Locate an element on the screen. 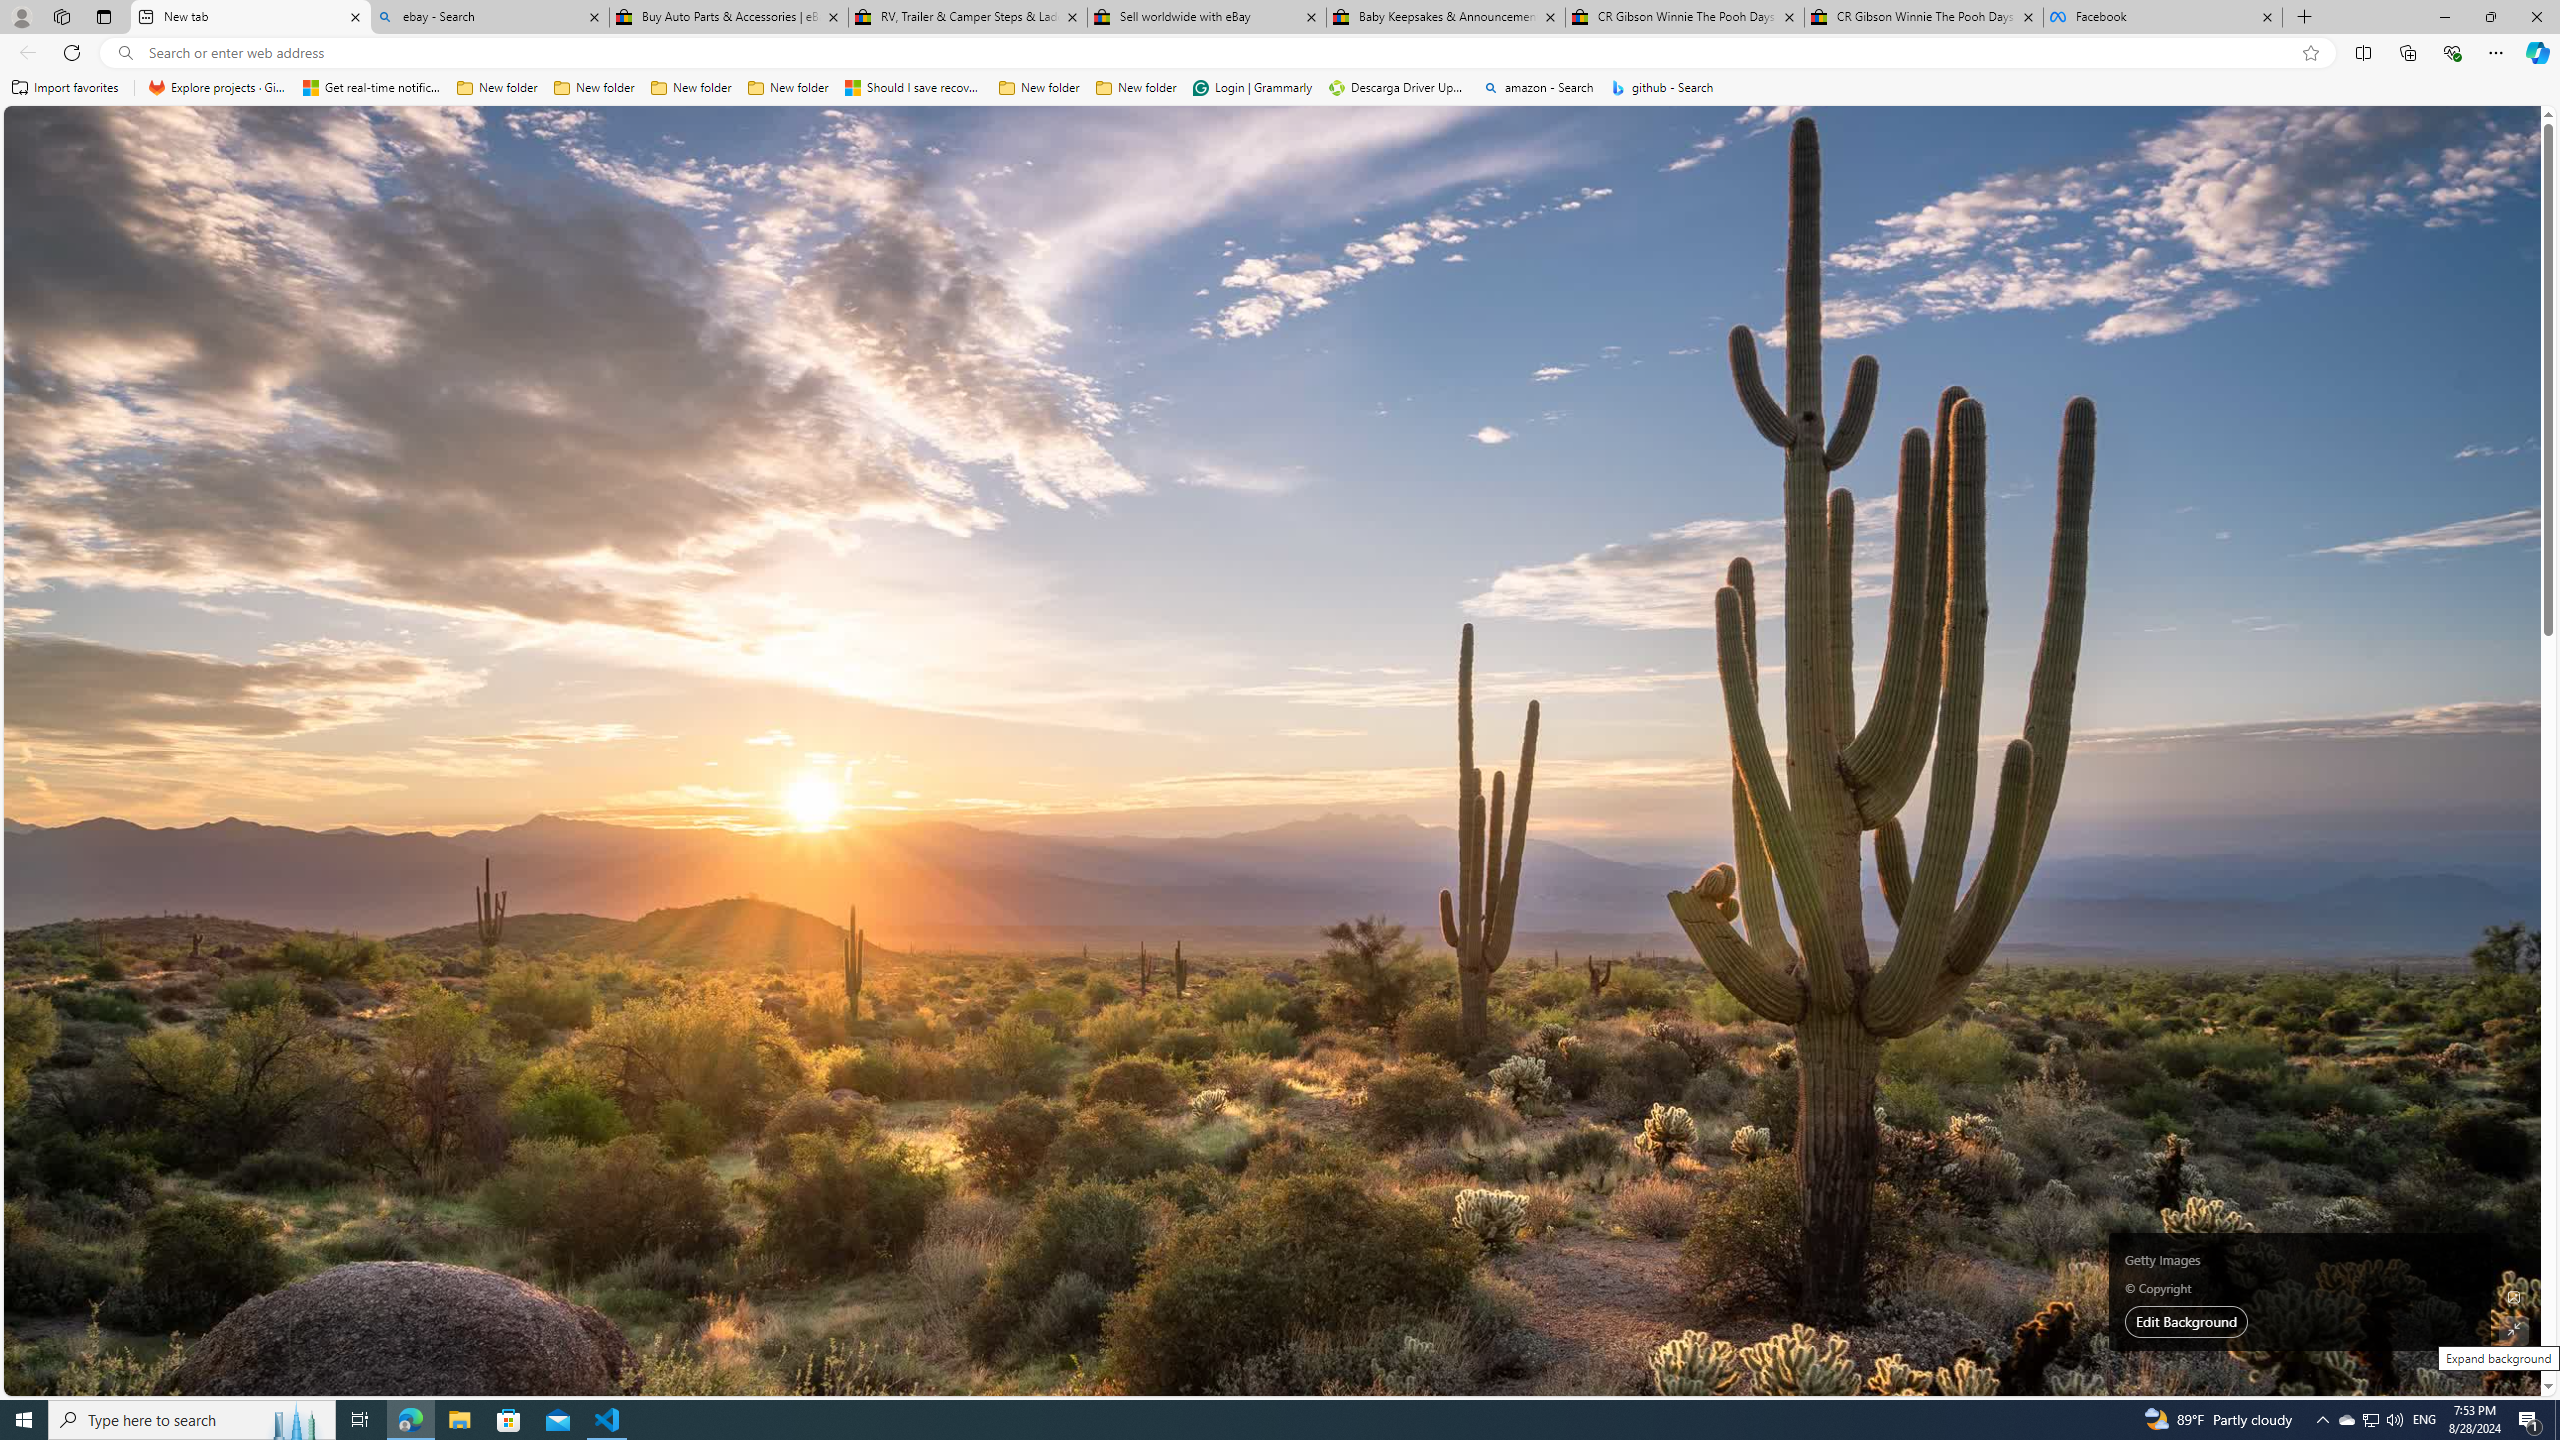 The width and height of the screenshot is (2560, 1440). hotels-header-icon is located at coordinates (1770, 631).